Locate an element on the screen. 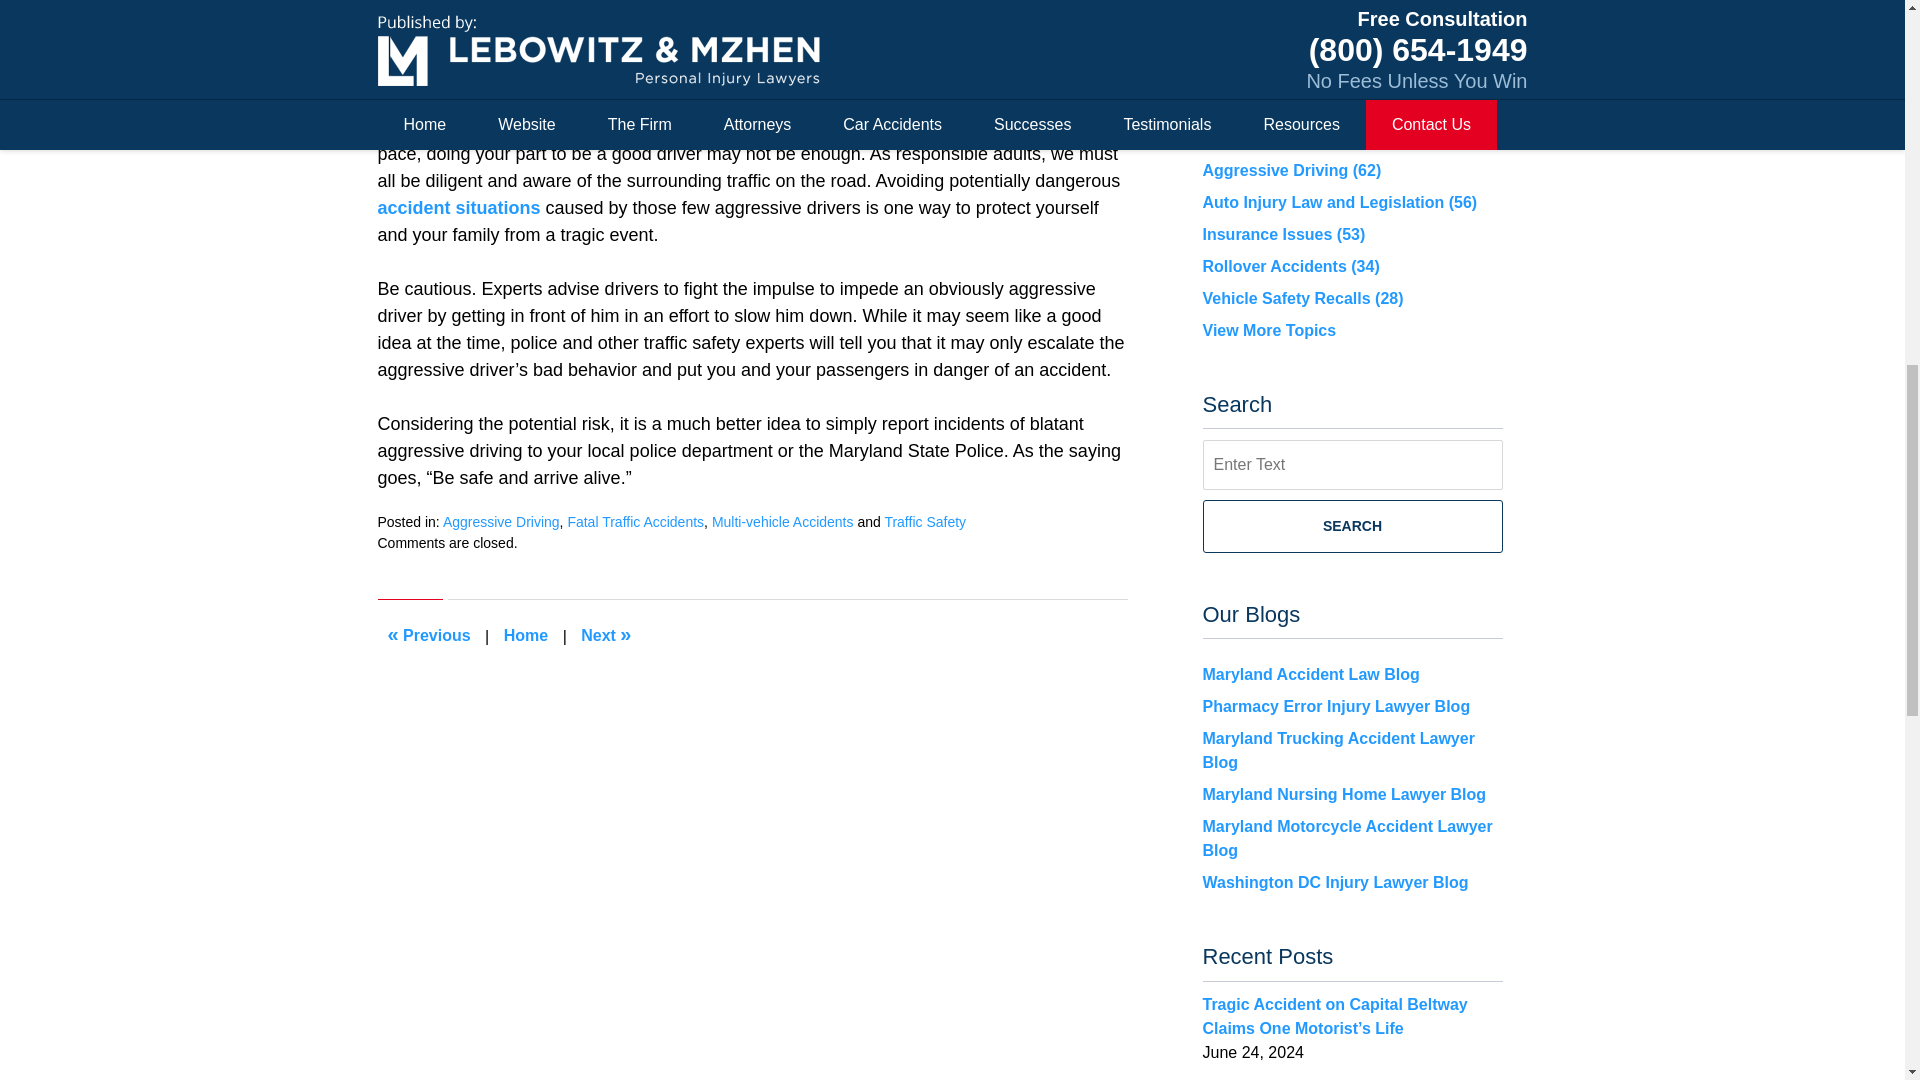  View all posts in Multi-vehicle Accidents is located at coordinates (783, 522).